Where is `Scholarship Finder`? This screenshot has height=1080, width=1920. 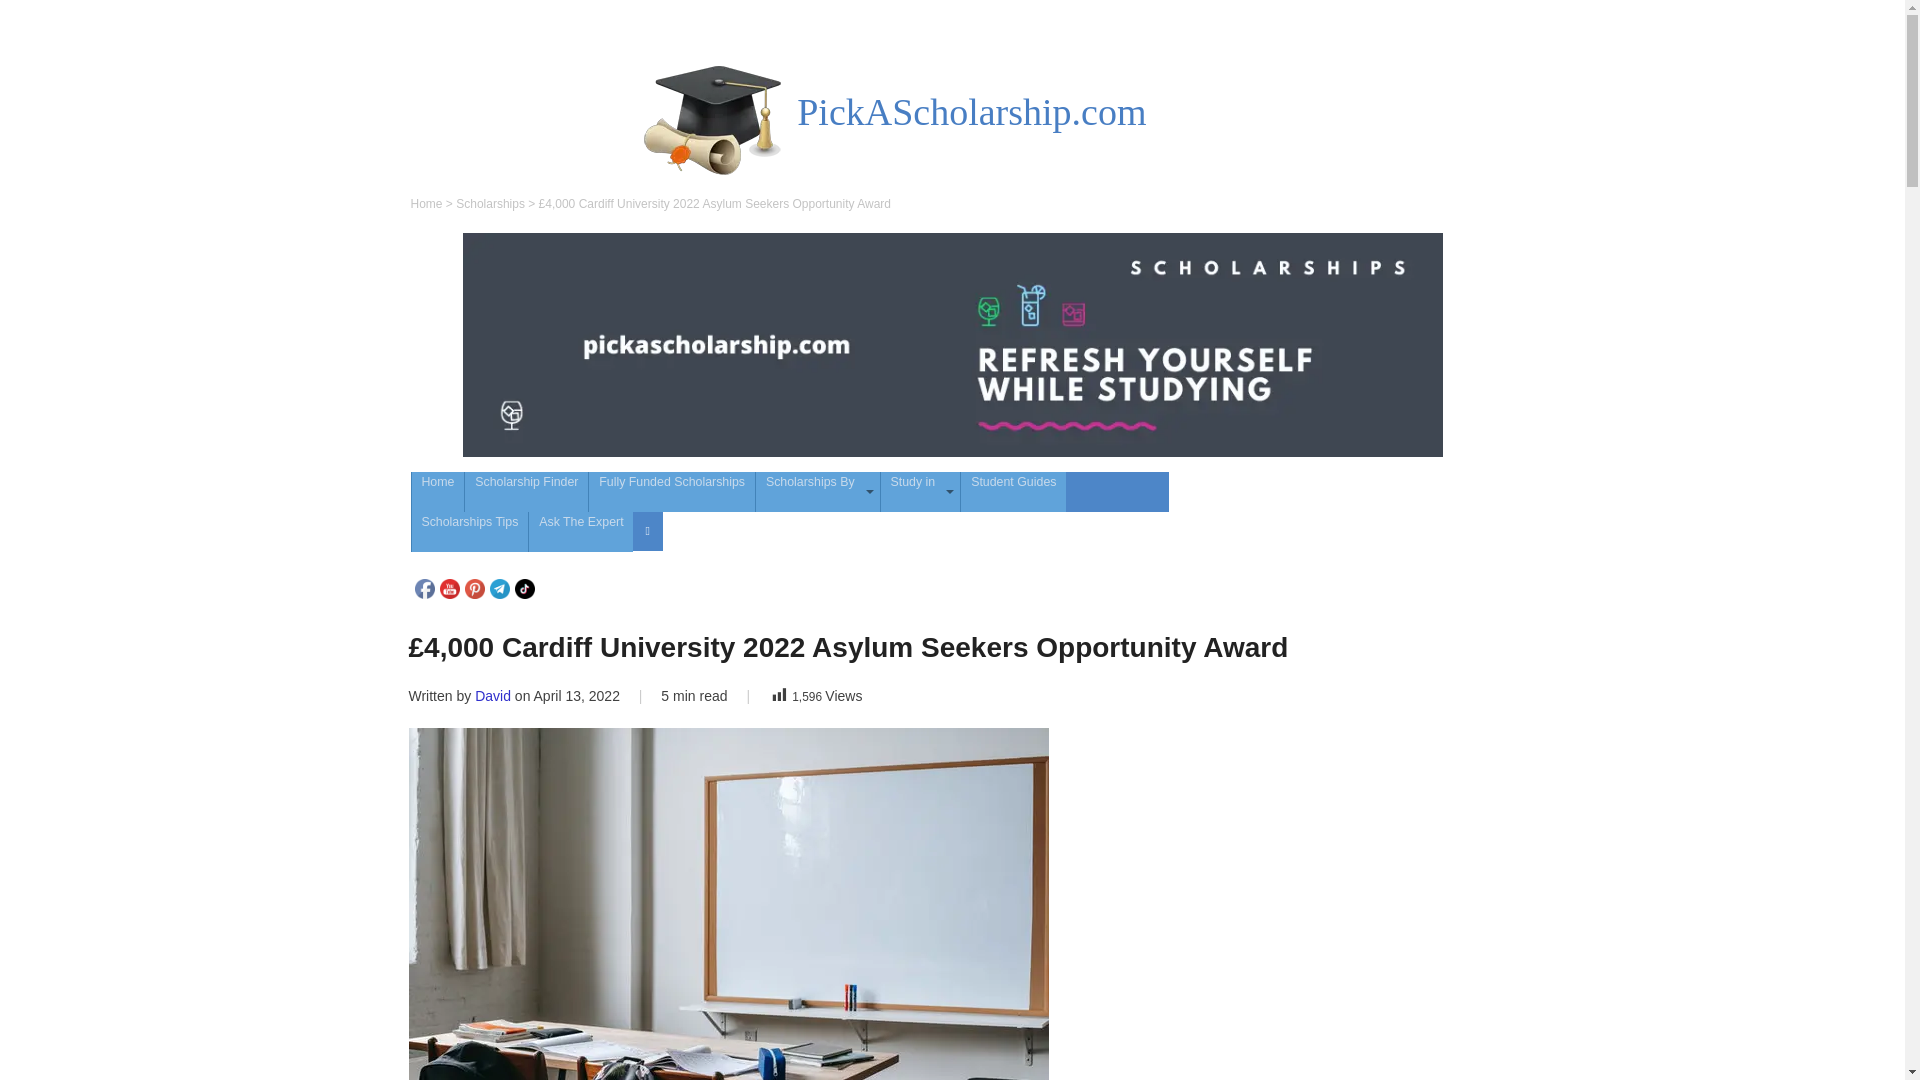
Scholarship Finder is located at coordinates (526, 491).